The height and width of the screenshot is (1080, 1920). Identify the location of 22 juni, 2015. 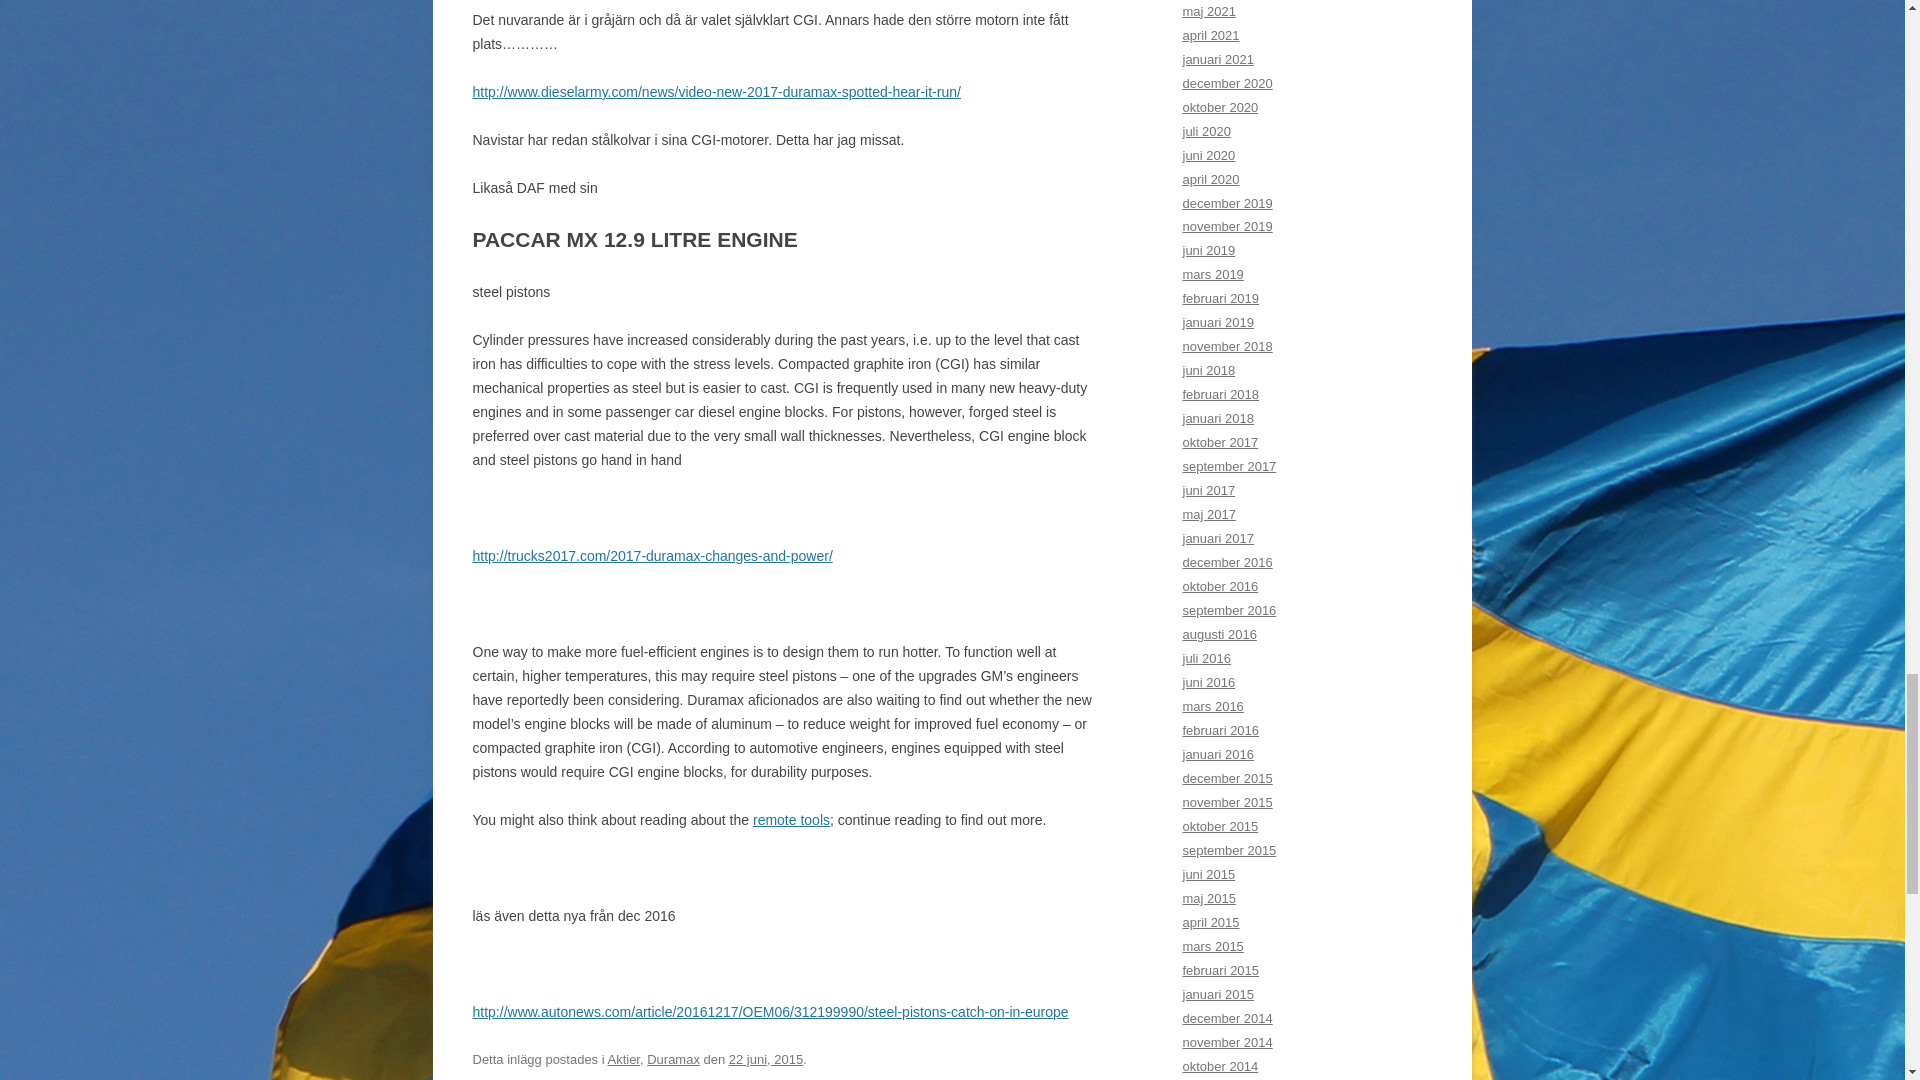
(766, 1059).